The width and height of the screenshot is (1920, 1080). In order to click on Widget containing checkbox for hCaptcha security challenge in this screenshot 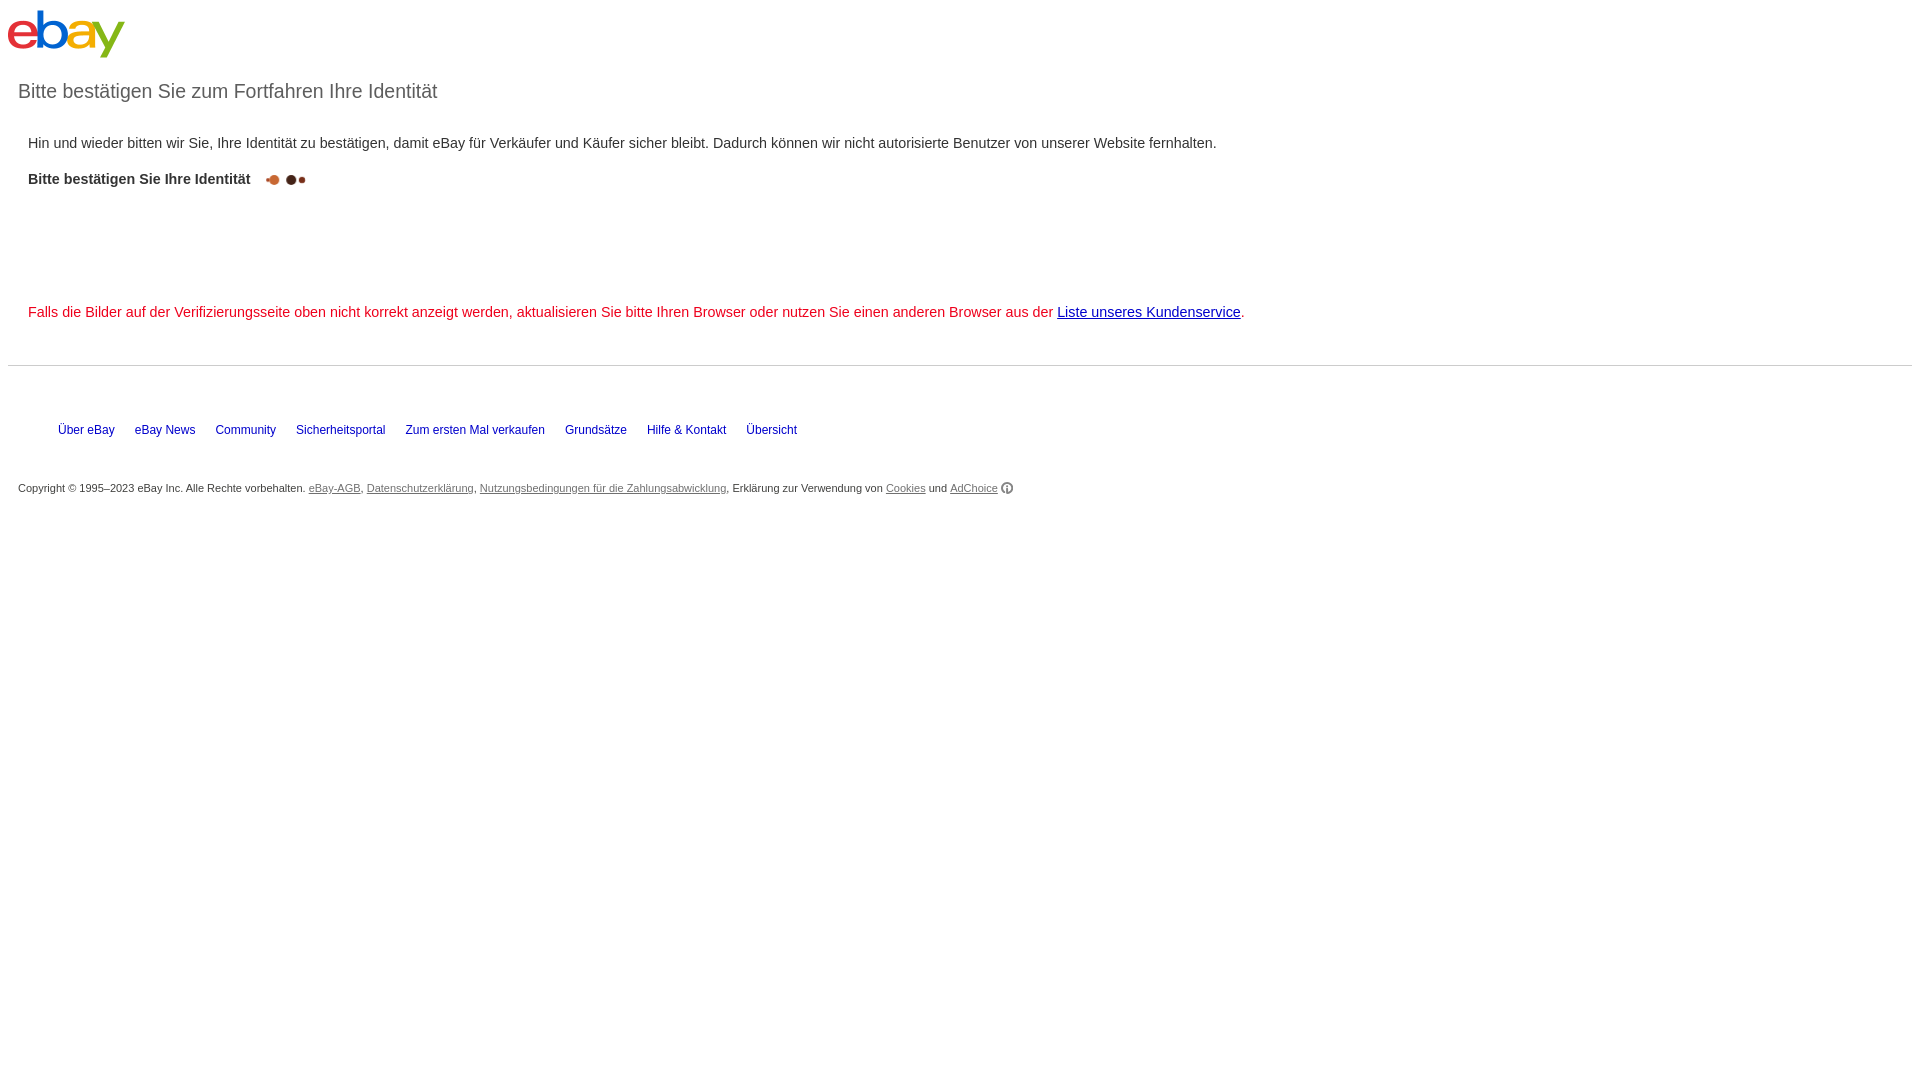, I will do `click(170, 236)`.